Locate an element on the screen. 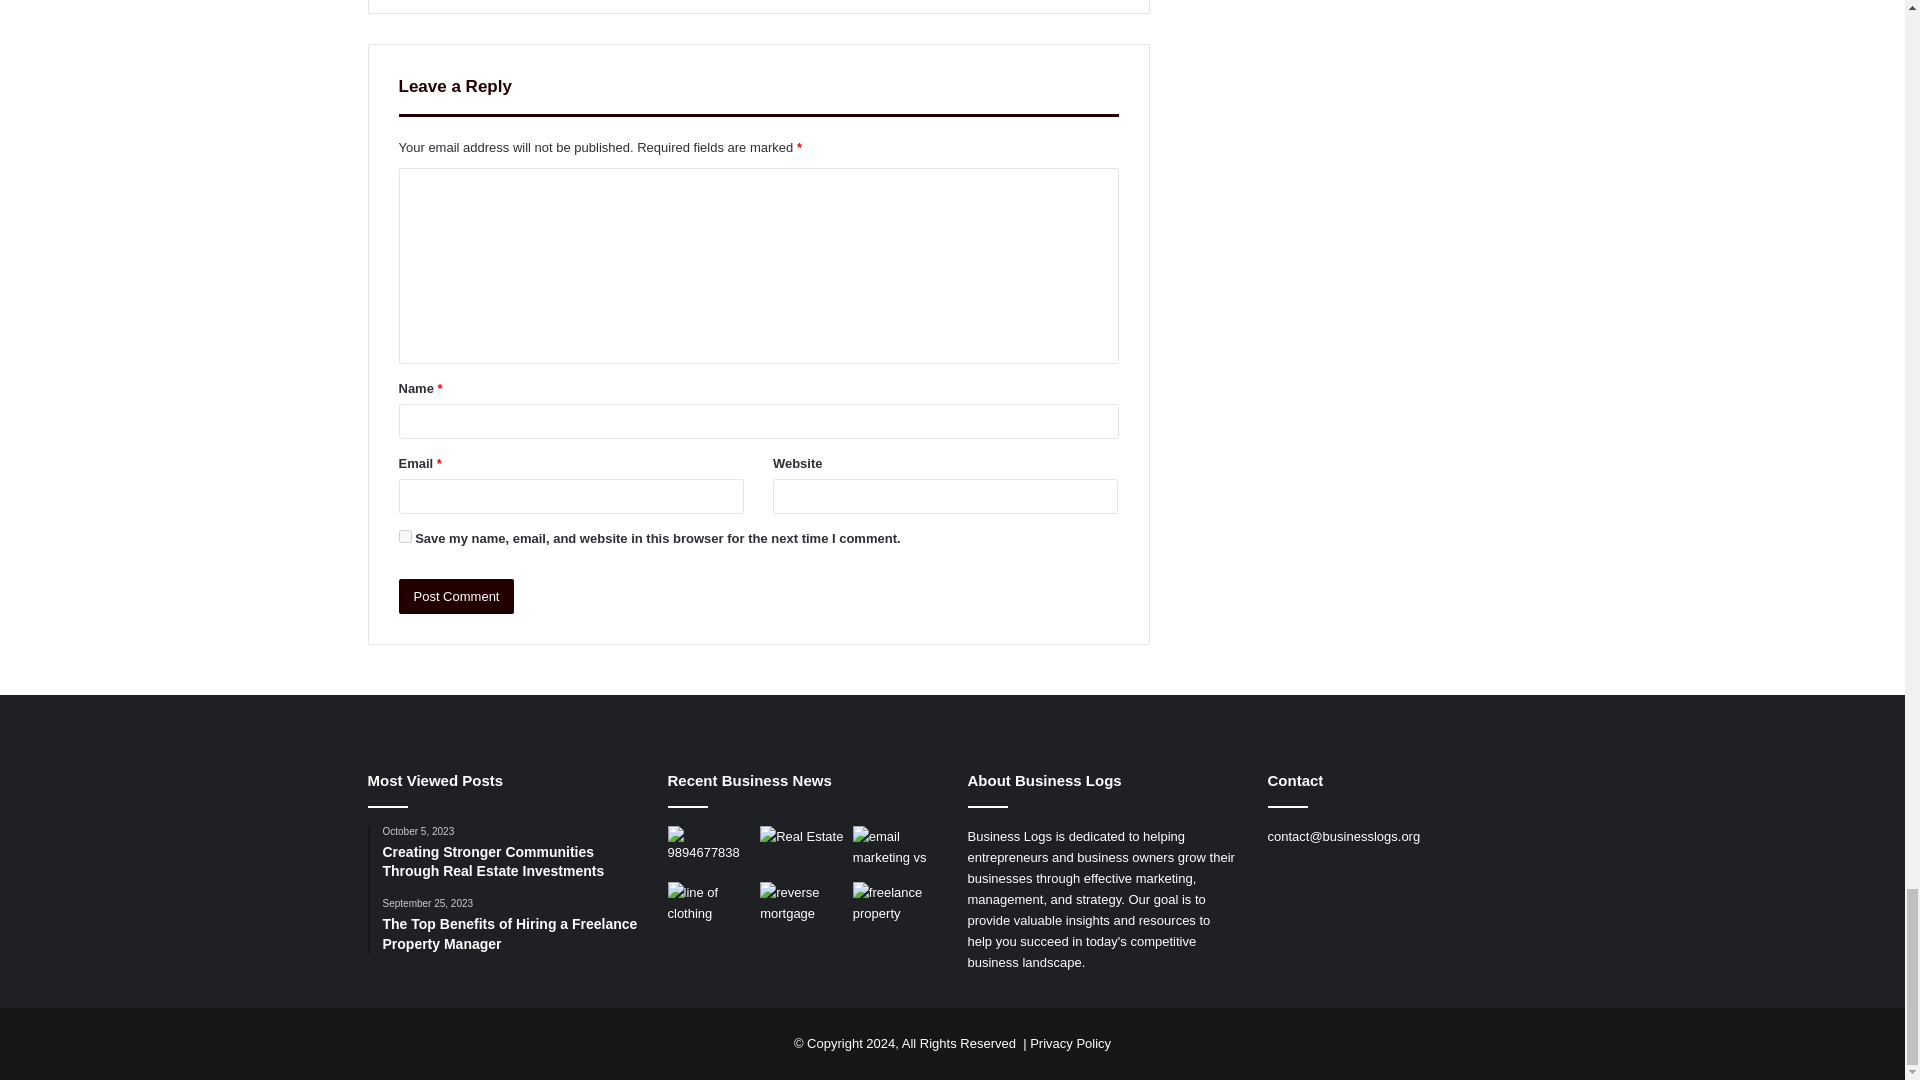 The height and width of the screenshot is (1080, 1920). Post Comment is located at coordinates (456, 596).